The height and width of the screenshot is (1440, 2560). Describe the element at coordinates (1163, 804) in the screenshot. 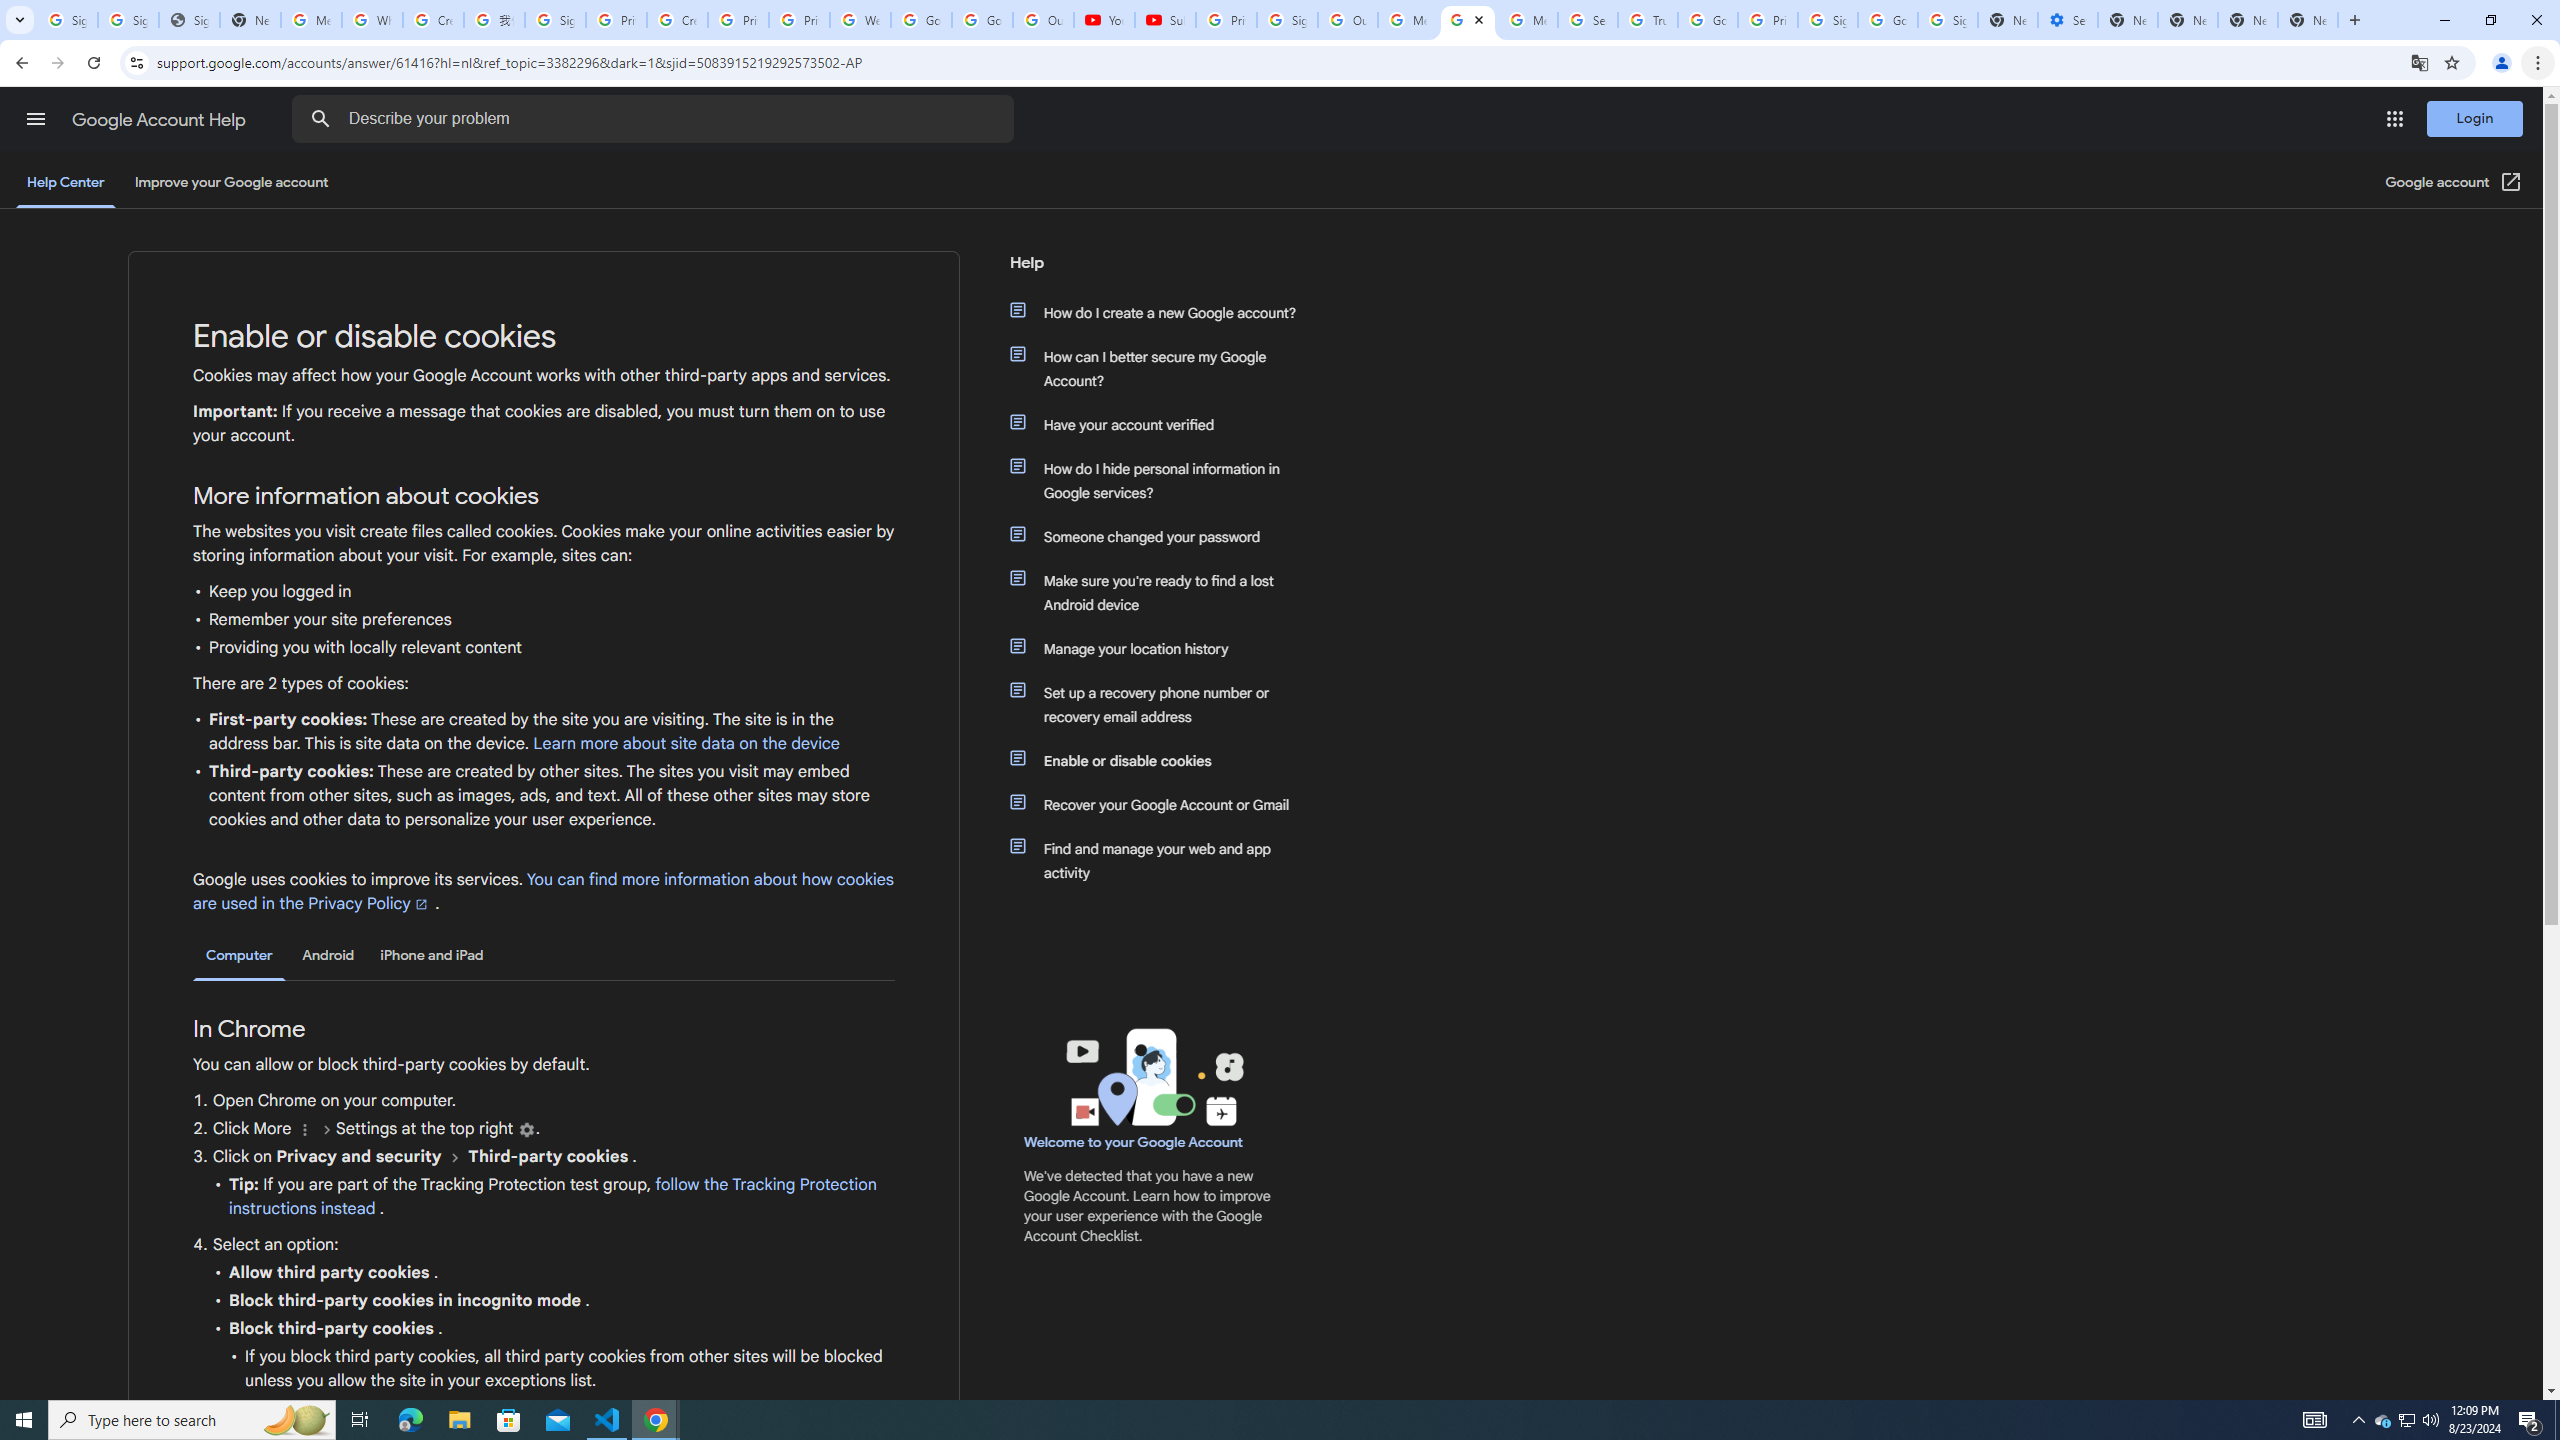

I see `Recover your Google Account or Gmail` at that location.